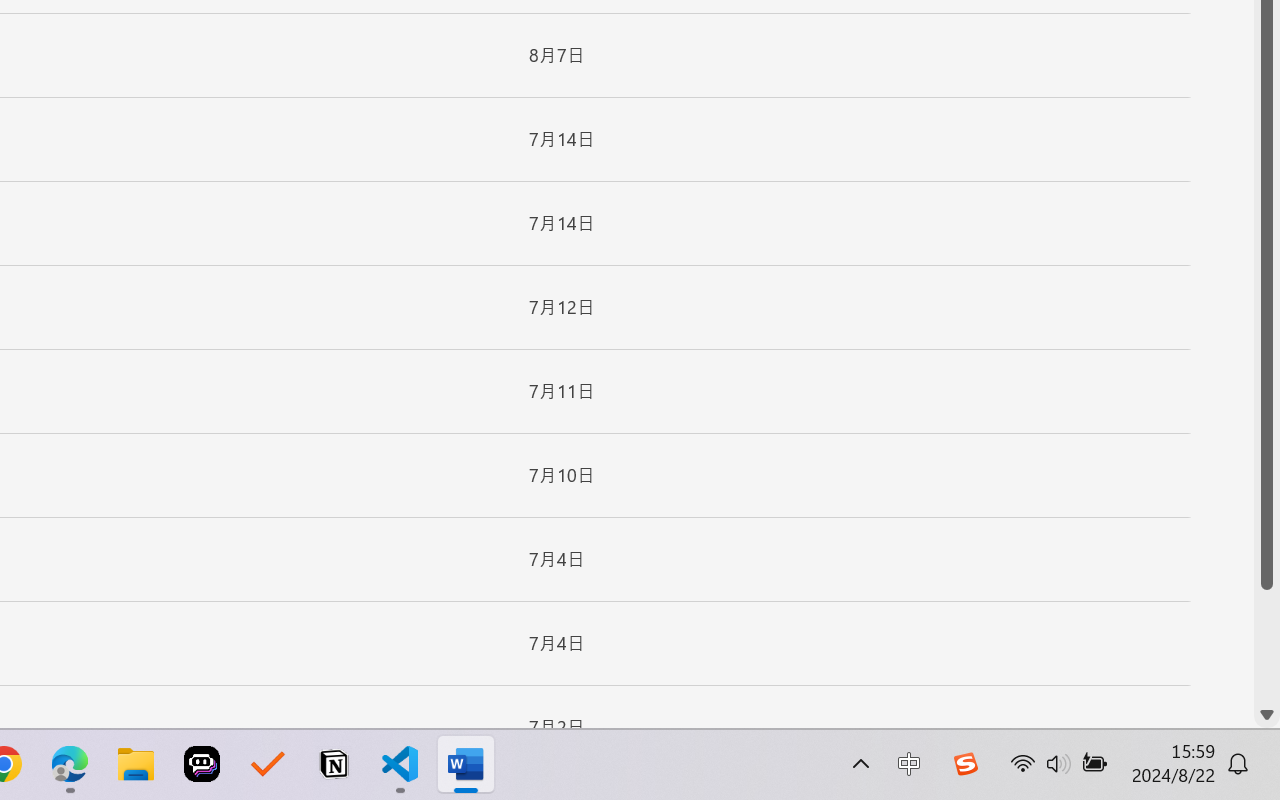 The width and height of the screenshot is (1280, 800). Describe the element at coordinates (1267, 646) in the screenshot. I see `Page down` at that location.